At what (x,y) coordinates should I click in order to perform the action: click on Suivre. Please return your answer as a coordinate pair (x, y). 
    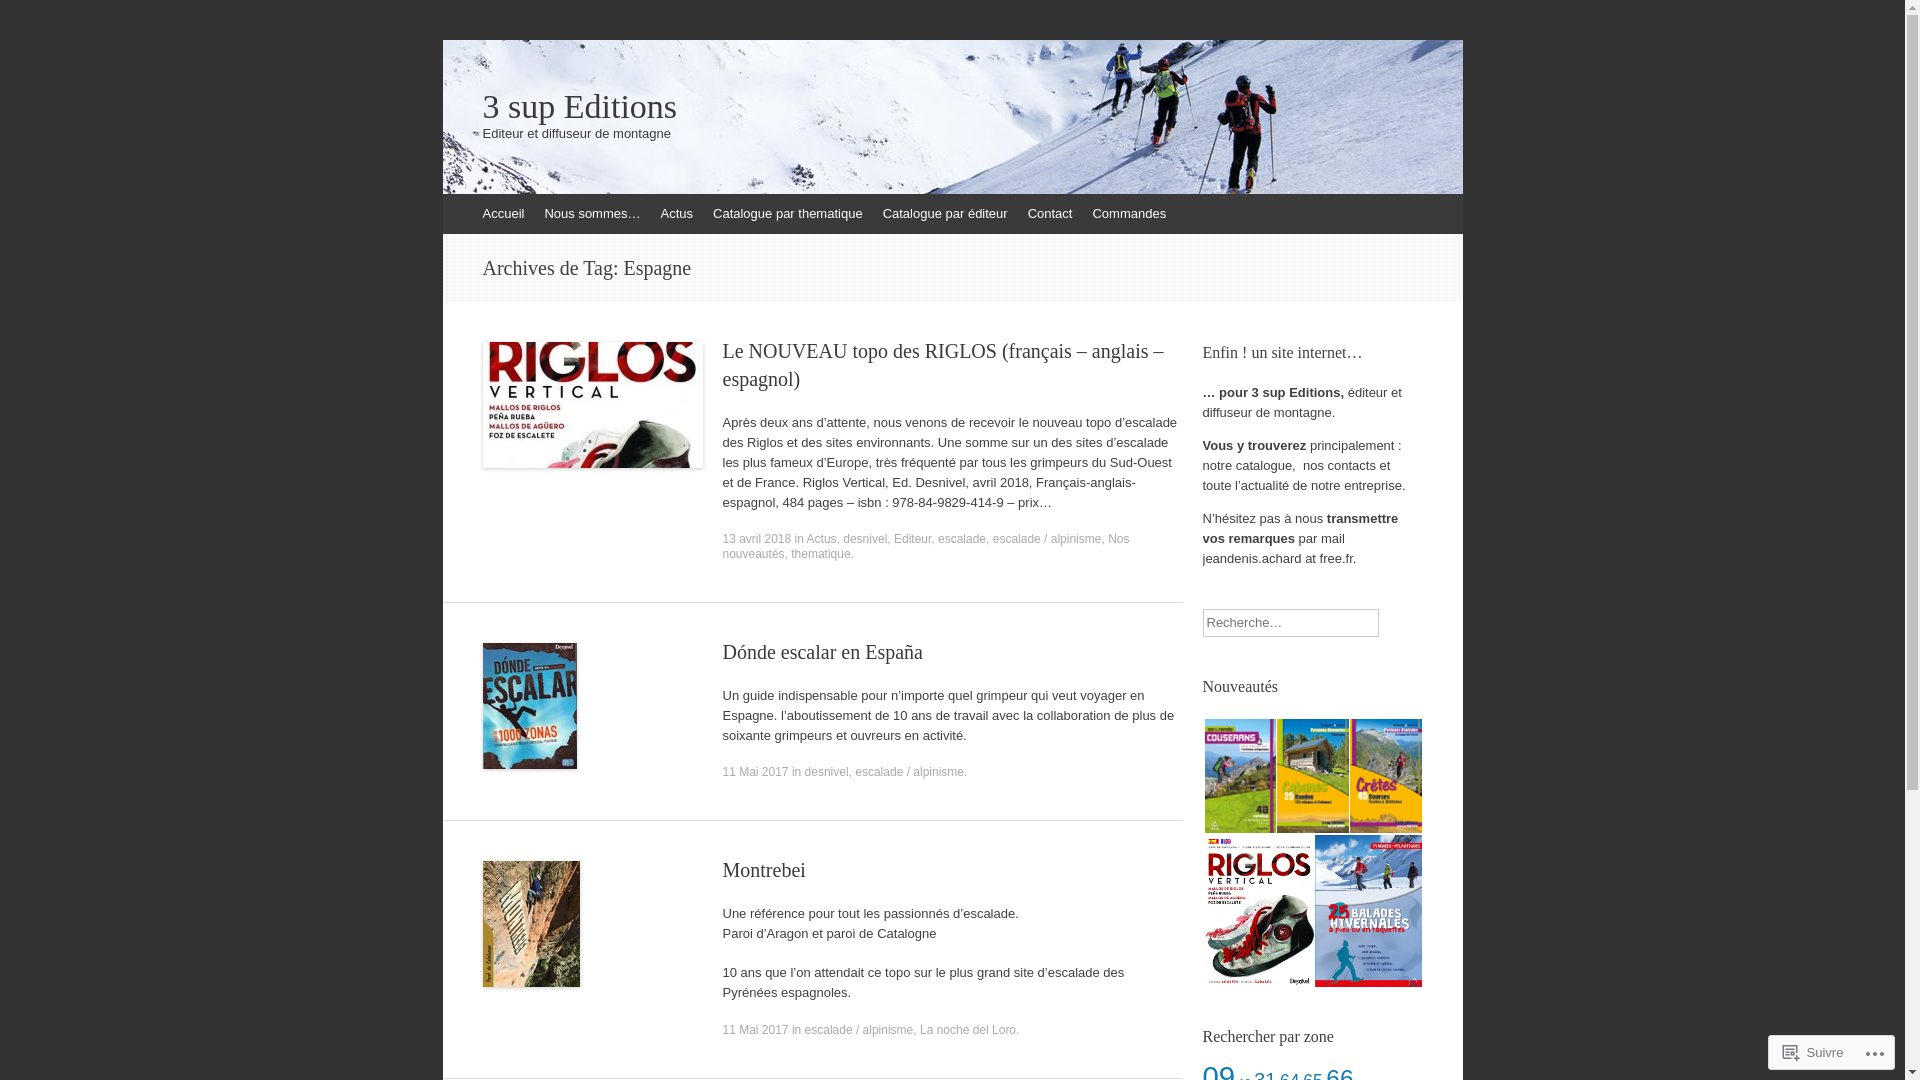
    Looking at the image, I should click on (1814, 1052).